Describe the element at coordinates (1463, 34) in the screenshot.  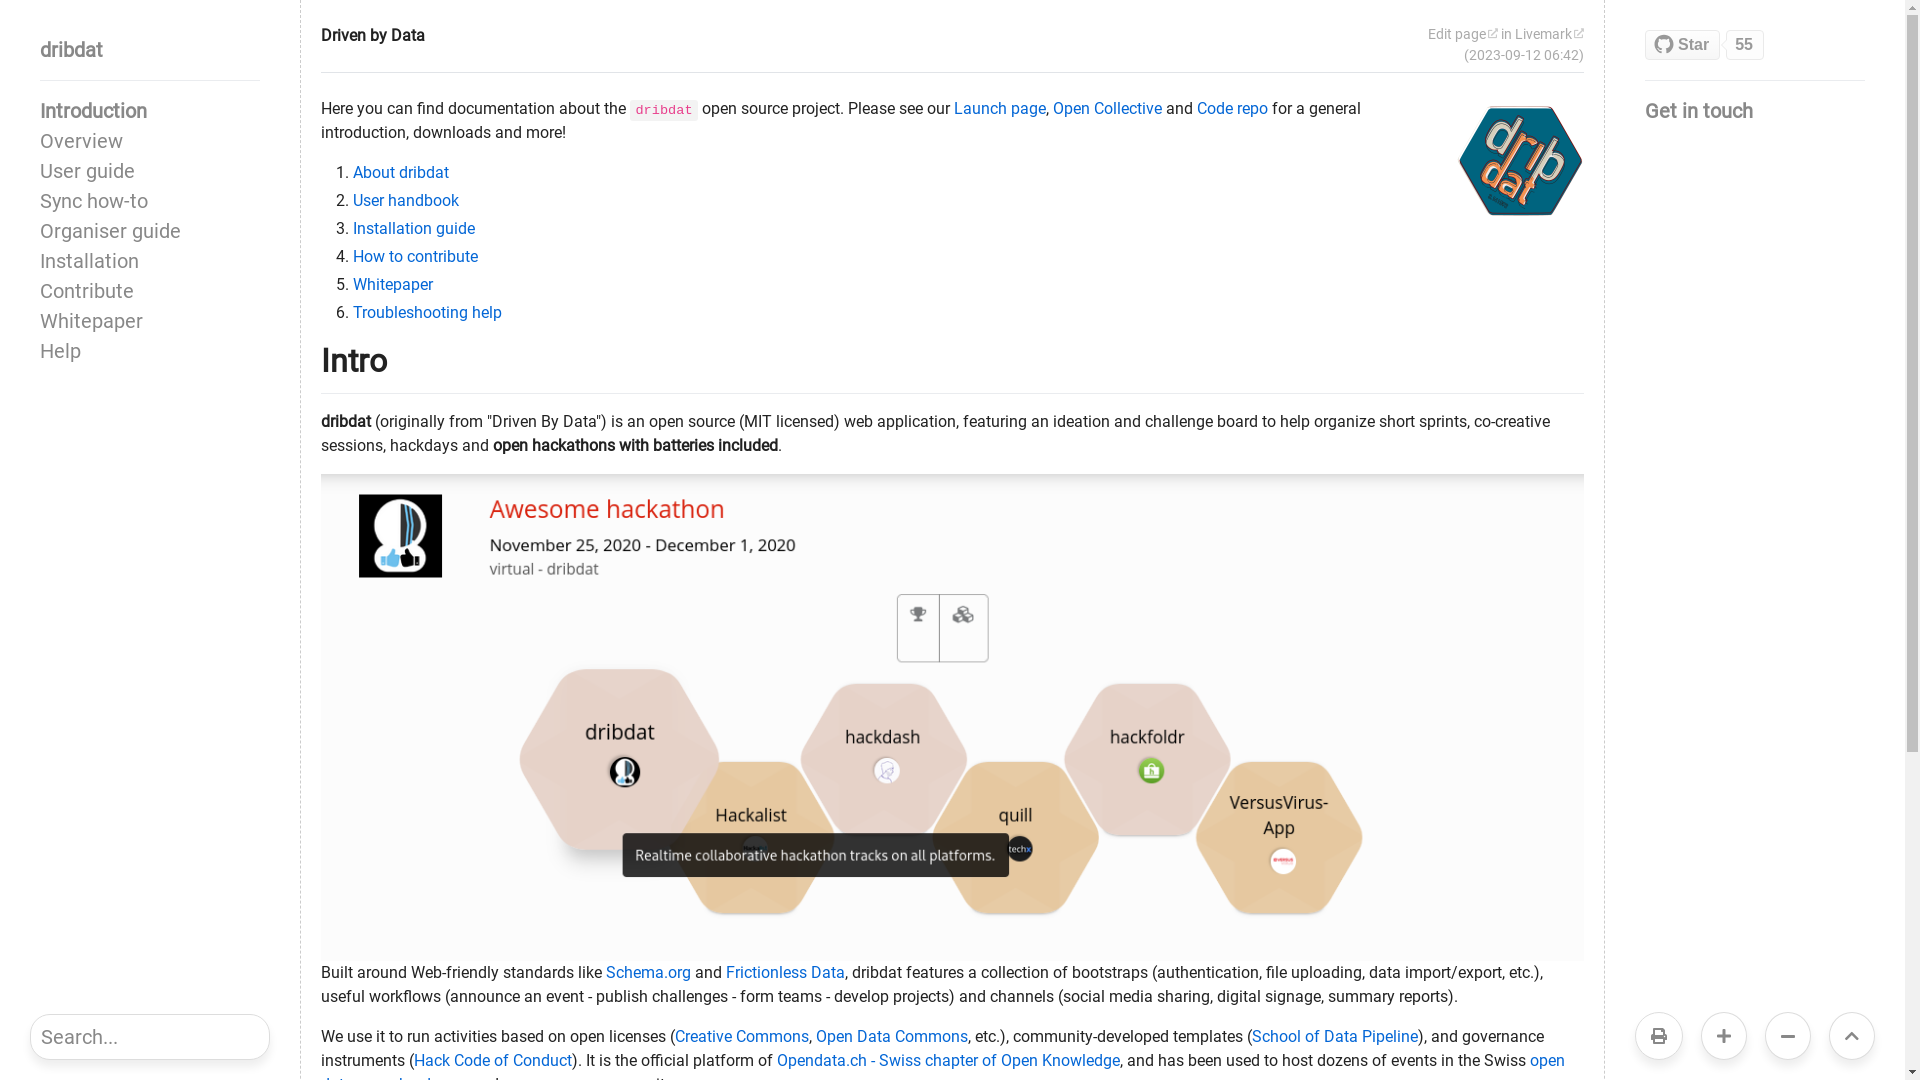
I see `Edit page` at that location.